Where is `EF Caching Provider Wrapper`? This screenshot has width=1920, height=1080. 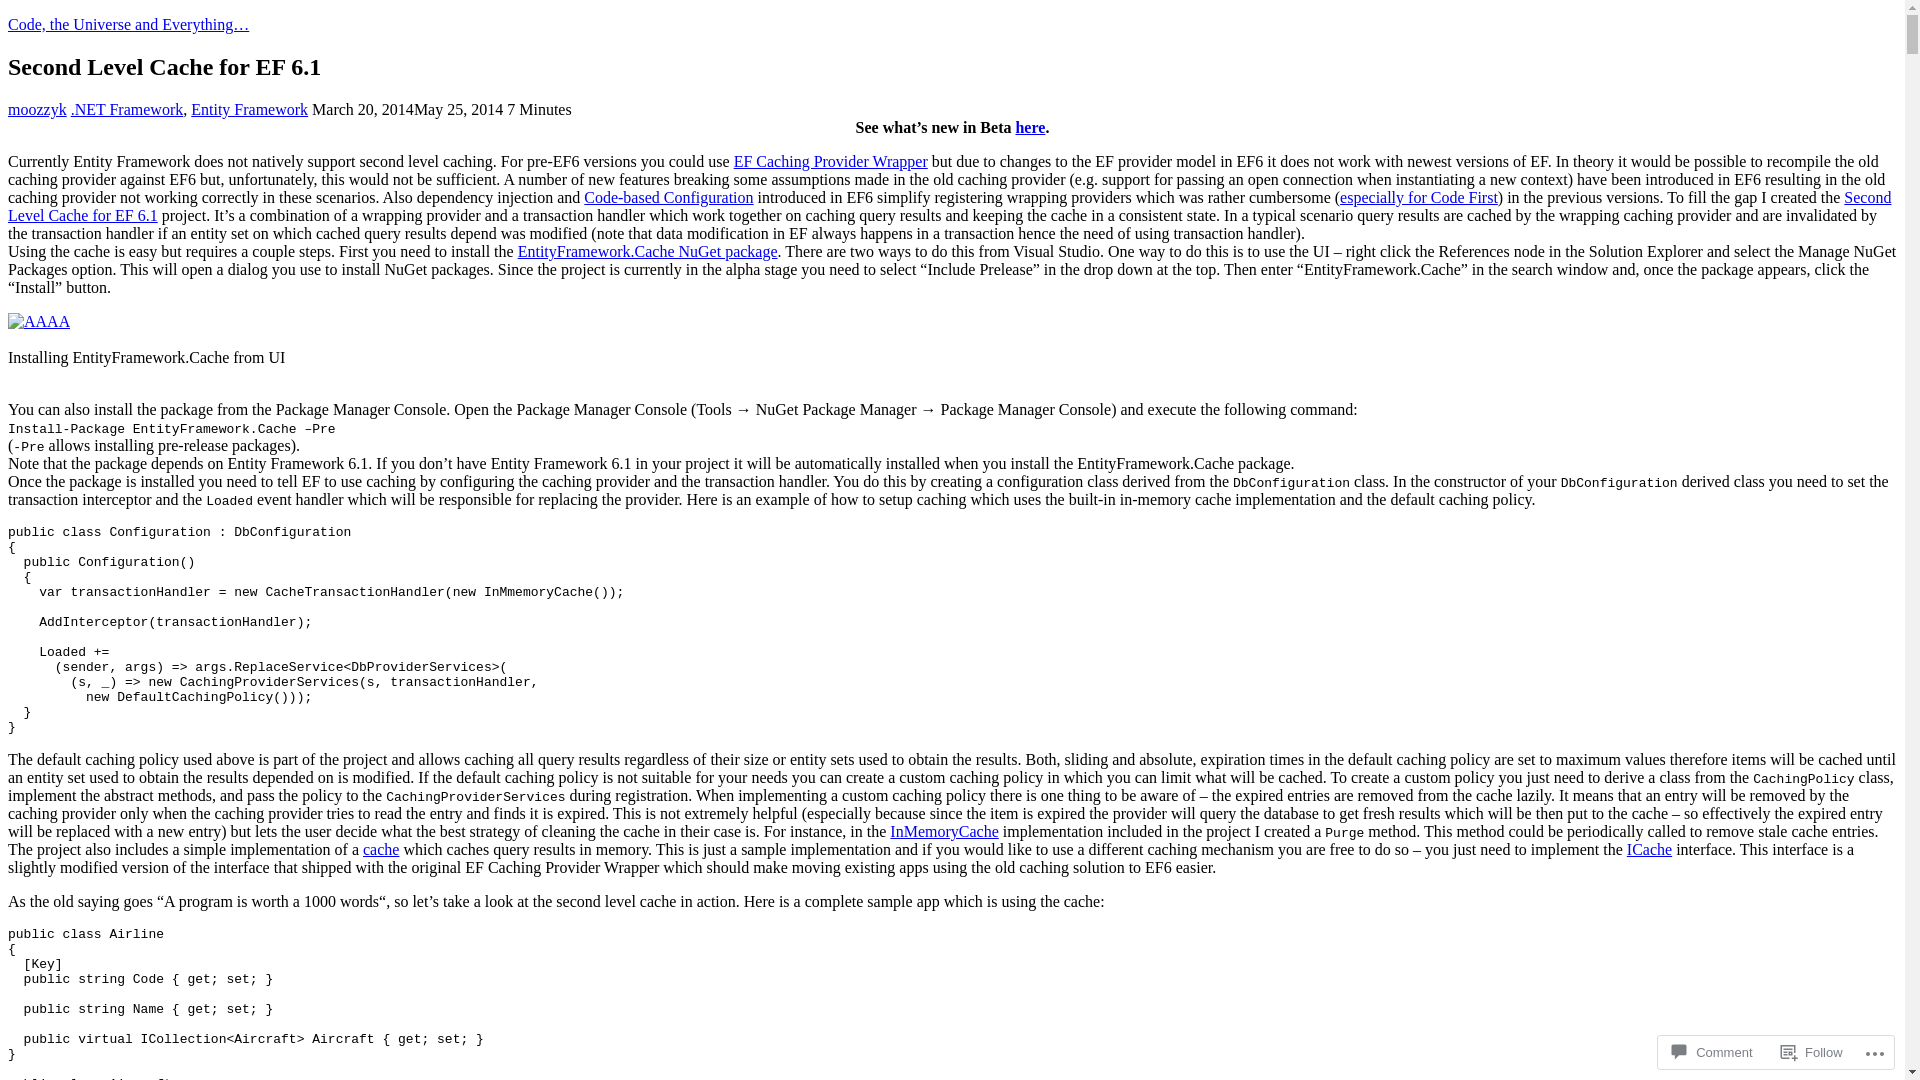 EF Caching Provider Wrapper is located at coordinates (831, 162).